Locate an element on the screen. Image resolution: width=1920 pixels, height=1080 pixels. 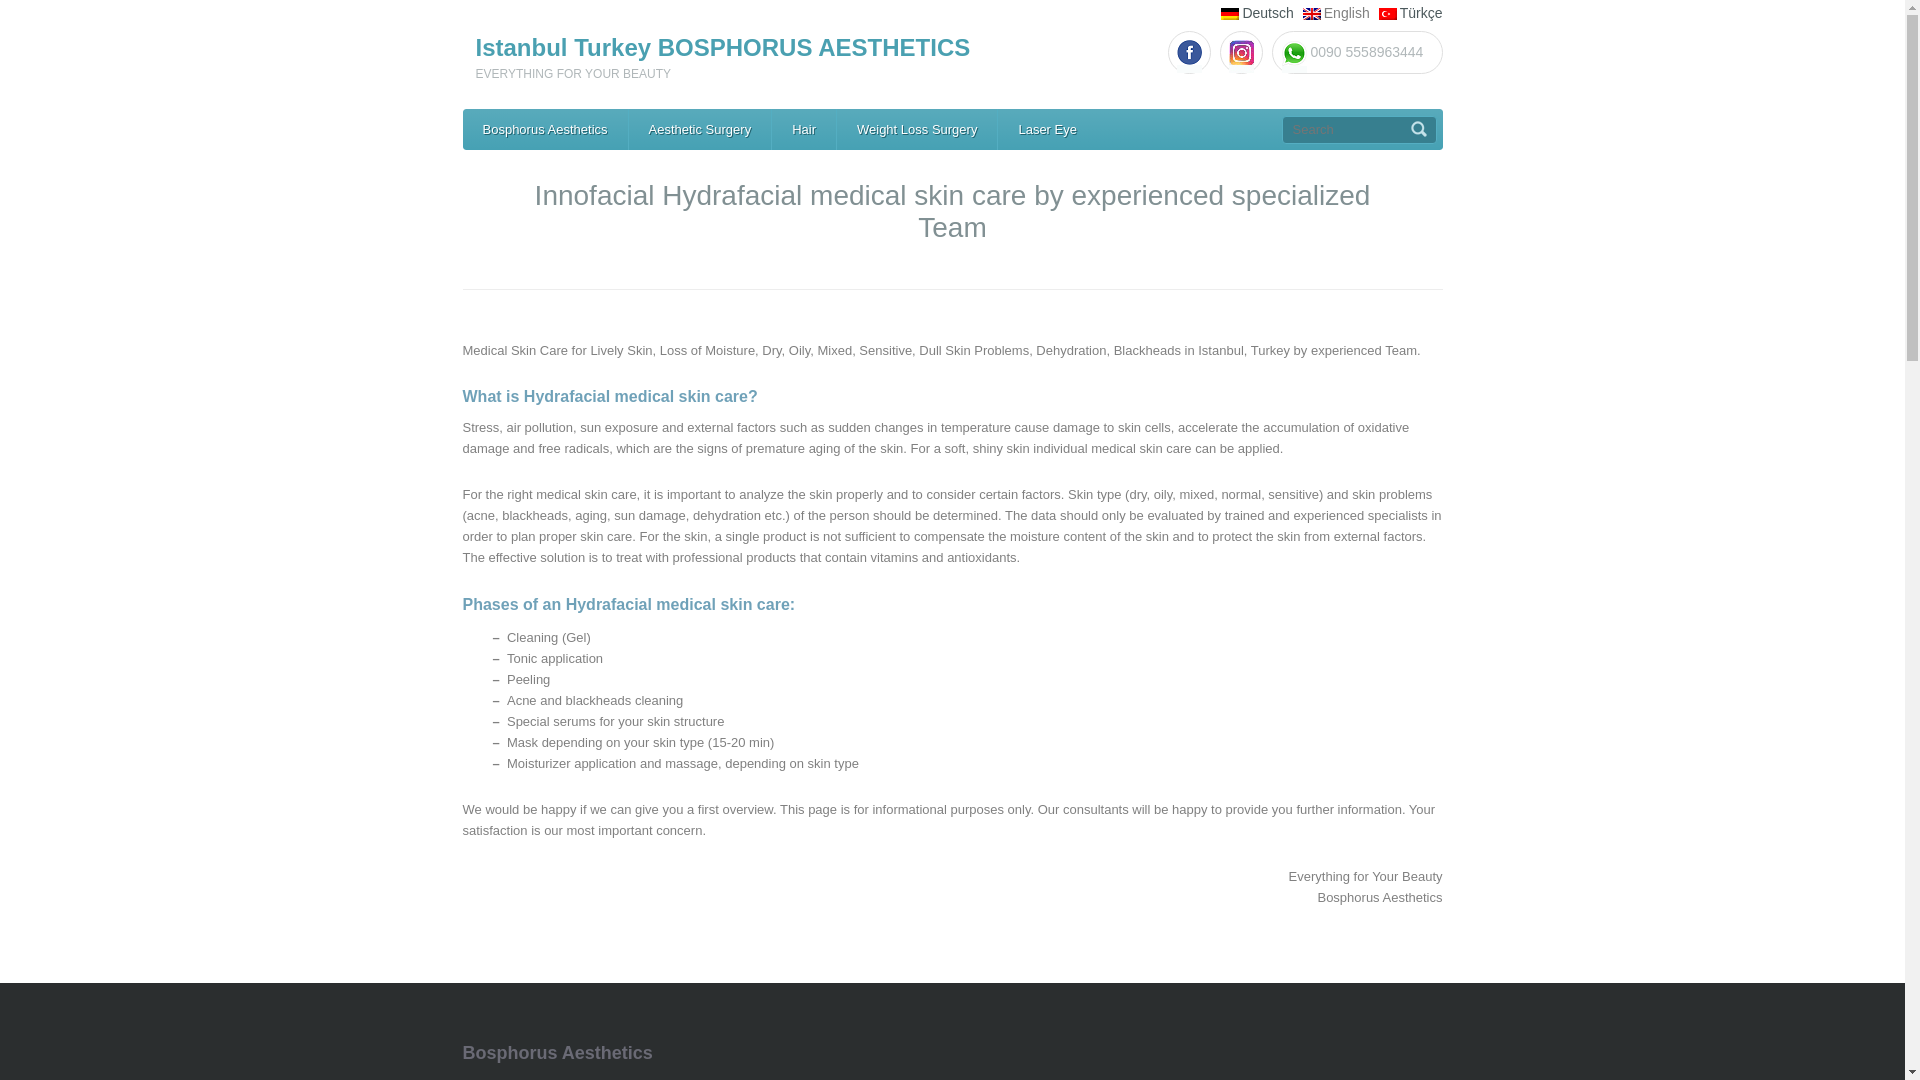
Istanbul Turkey BOSPHORUS AESTHETICS is located at coordinates (724, 46).